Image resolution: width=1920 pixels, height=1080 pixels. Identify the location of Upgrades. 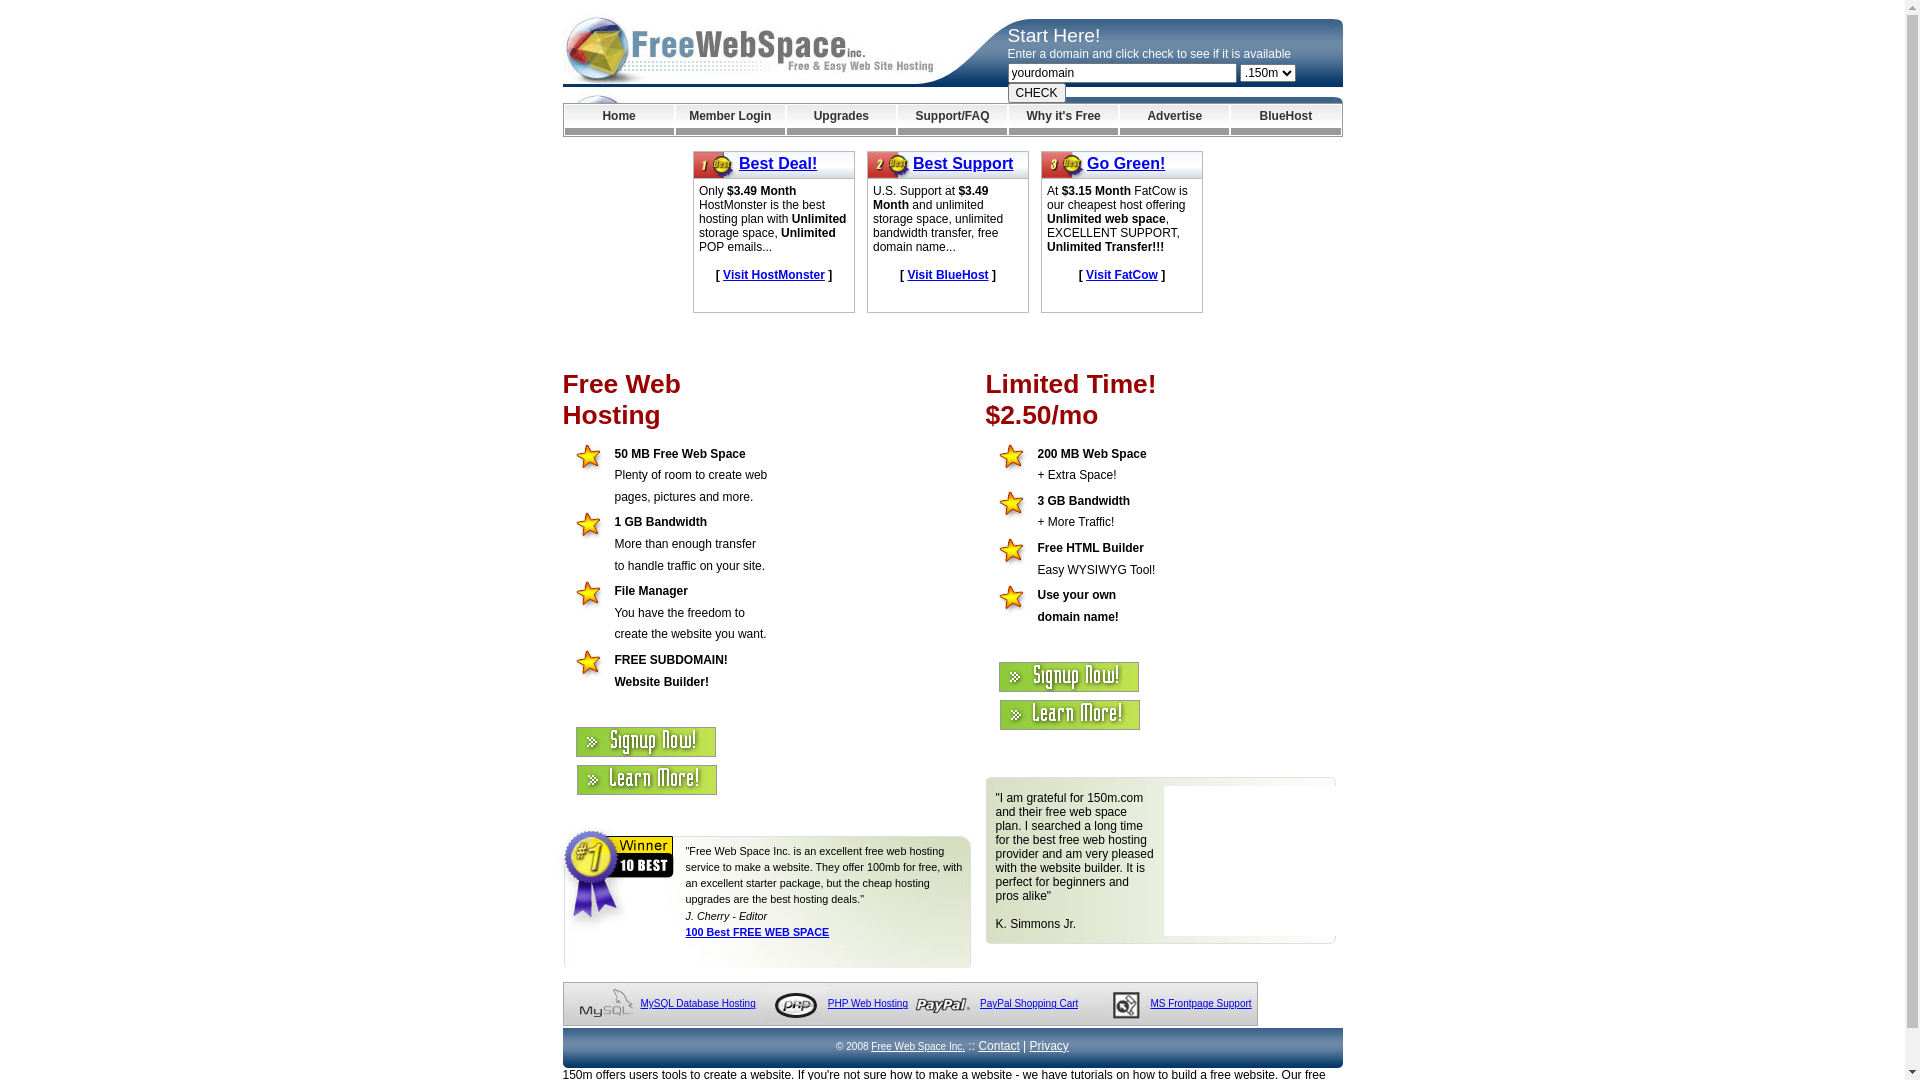
(842, 120).